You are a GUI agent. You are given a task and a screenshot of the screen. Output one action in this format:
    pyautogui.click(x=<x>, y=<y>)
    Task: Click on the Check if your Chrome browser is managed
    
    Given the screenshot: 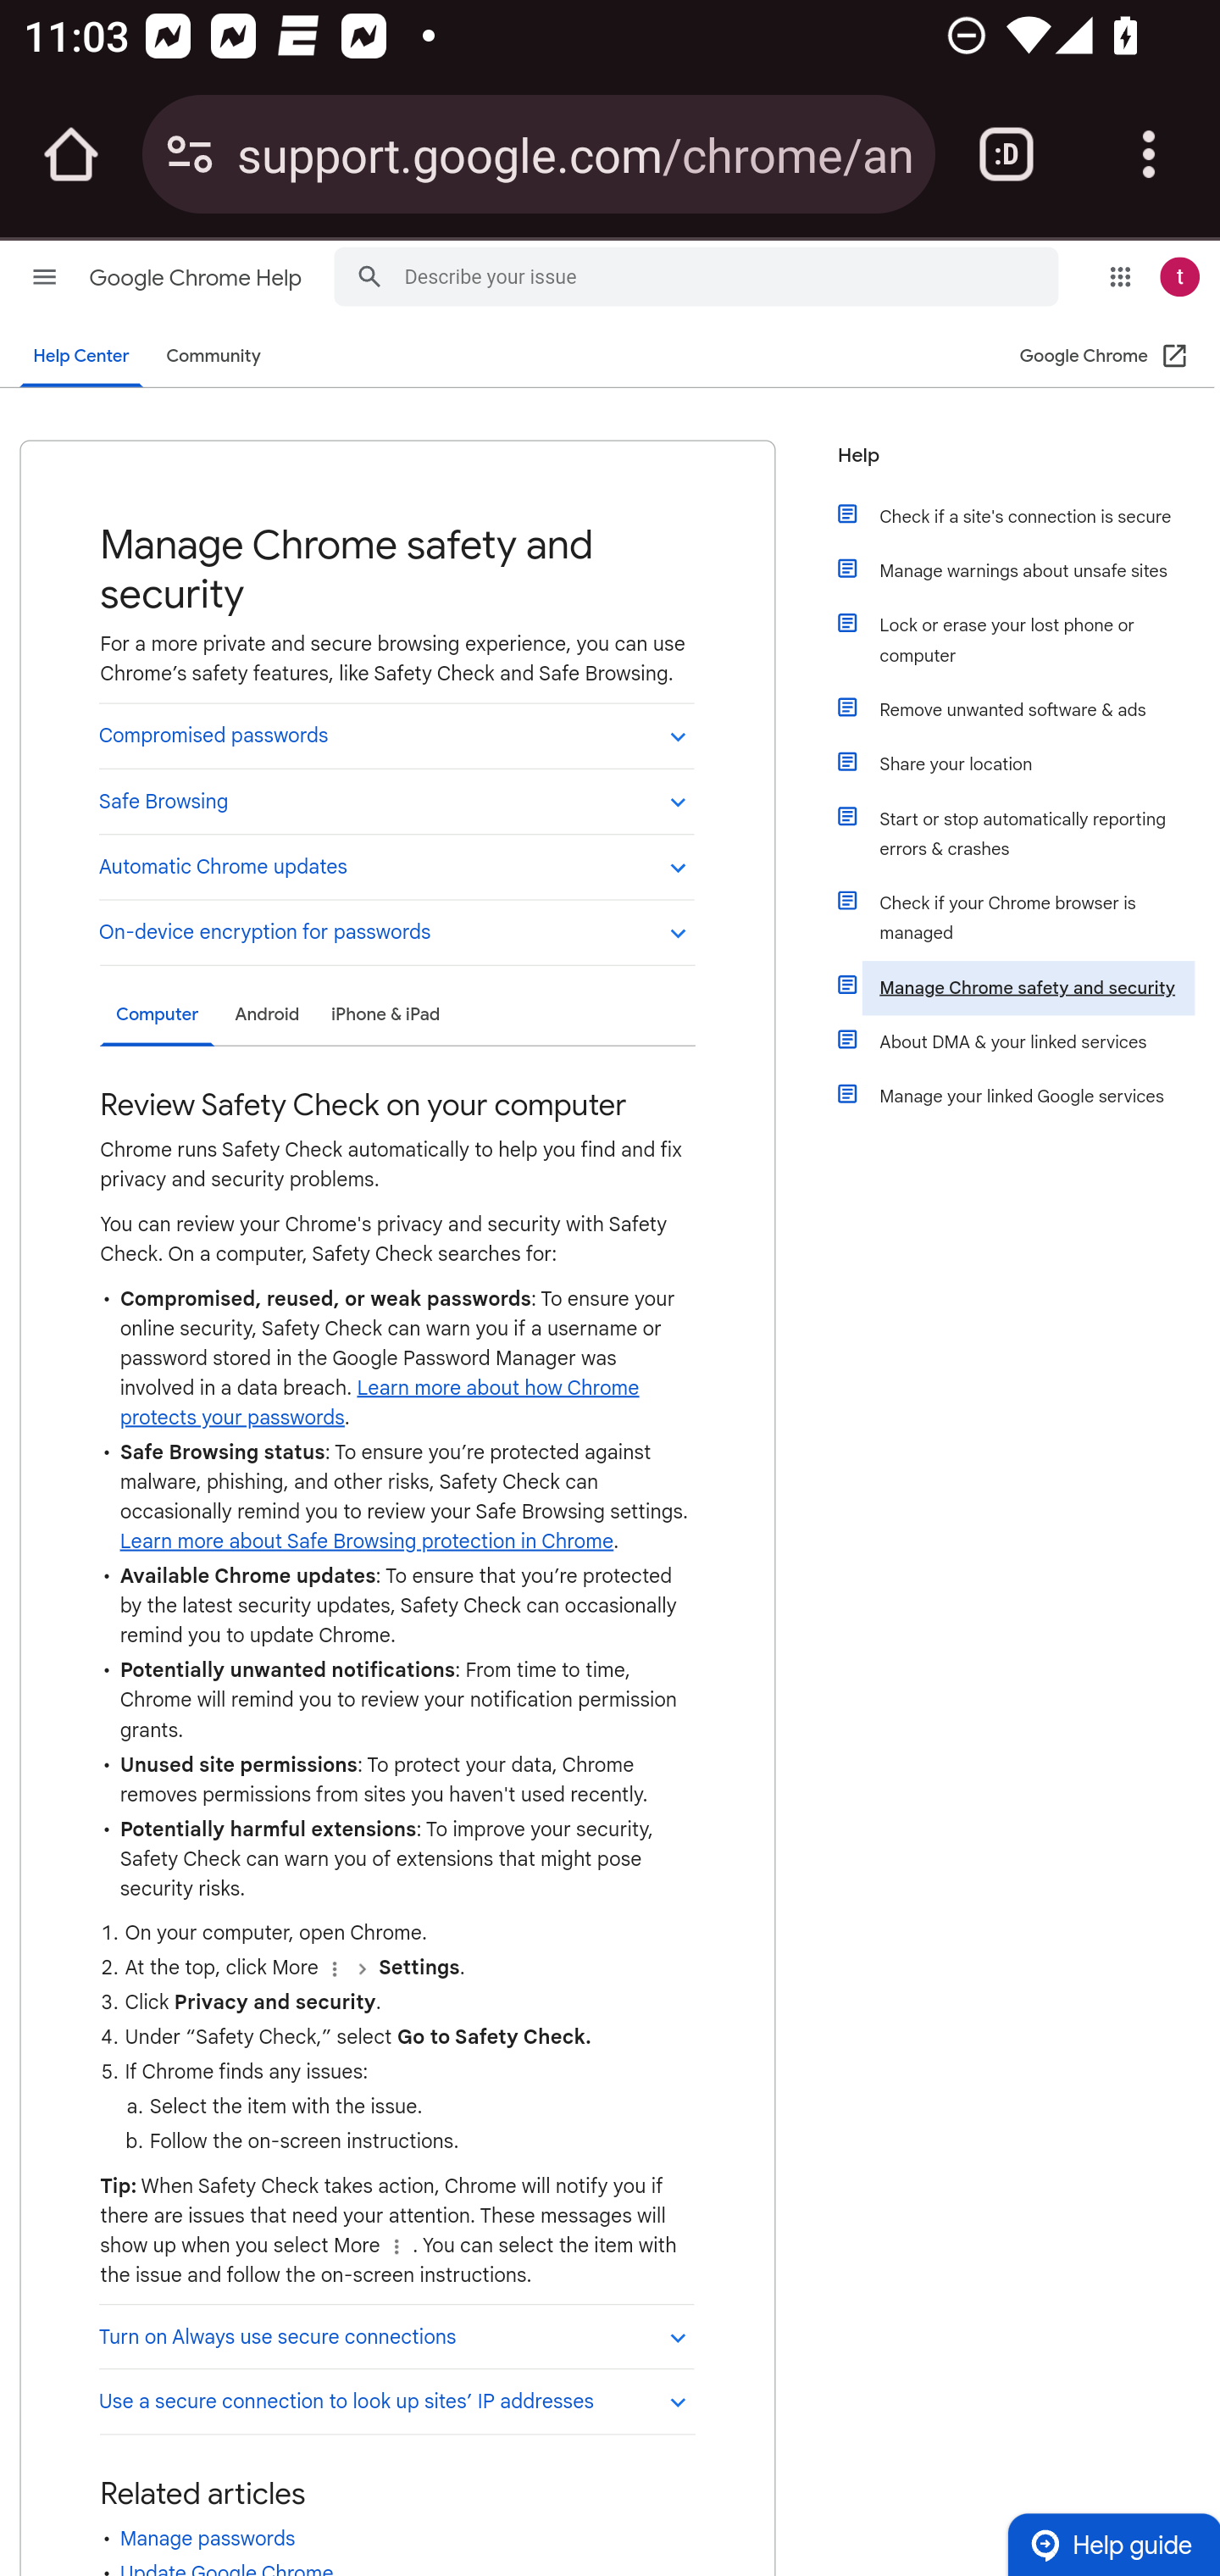 What is the action you would take?
    pyautogui.click(x=1029, y=918)
    